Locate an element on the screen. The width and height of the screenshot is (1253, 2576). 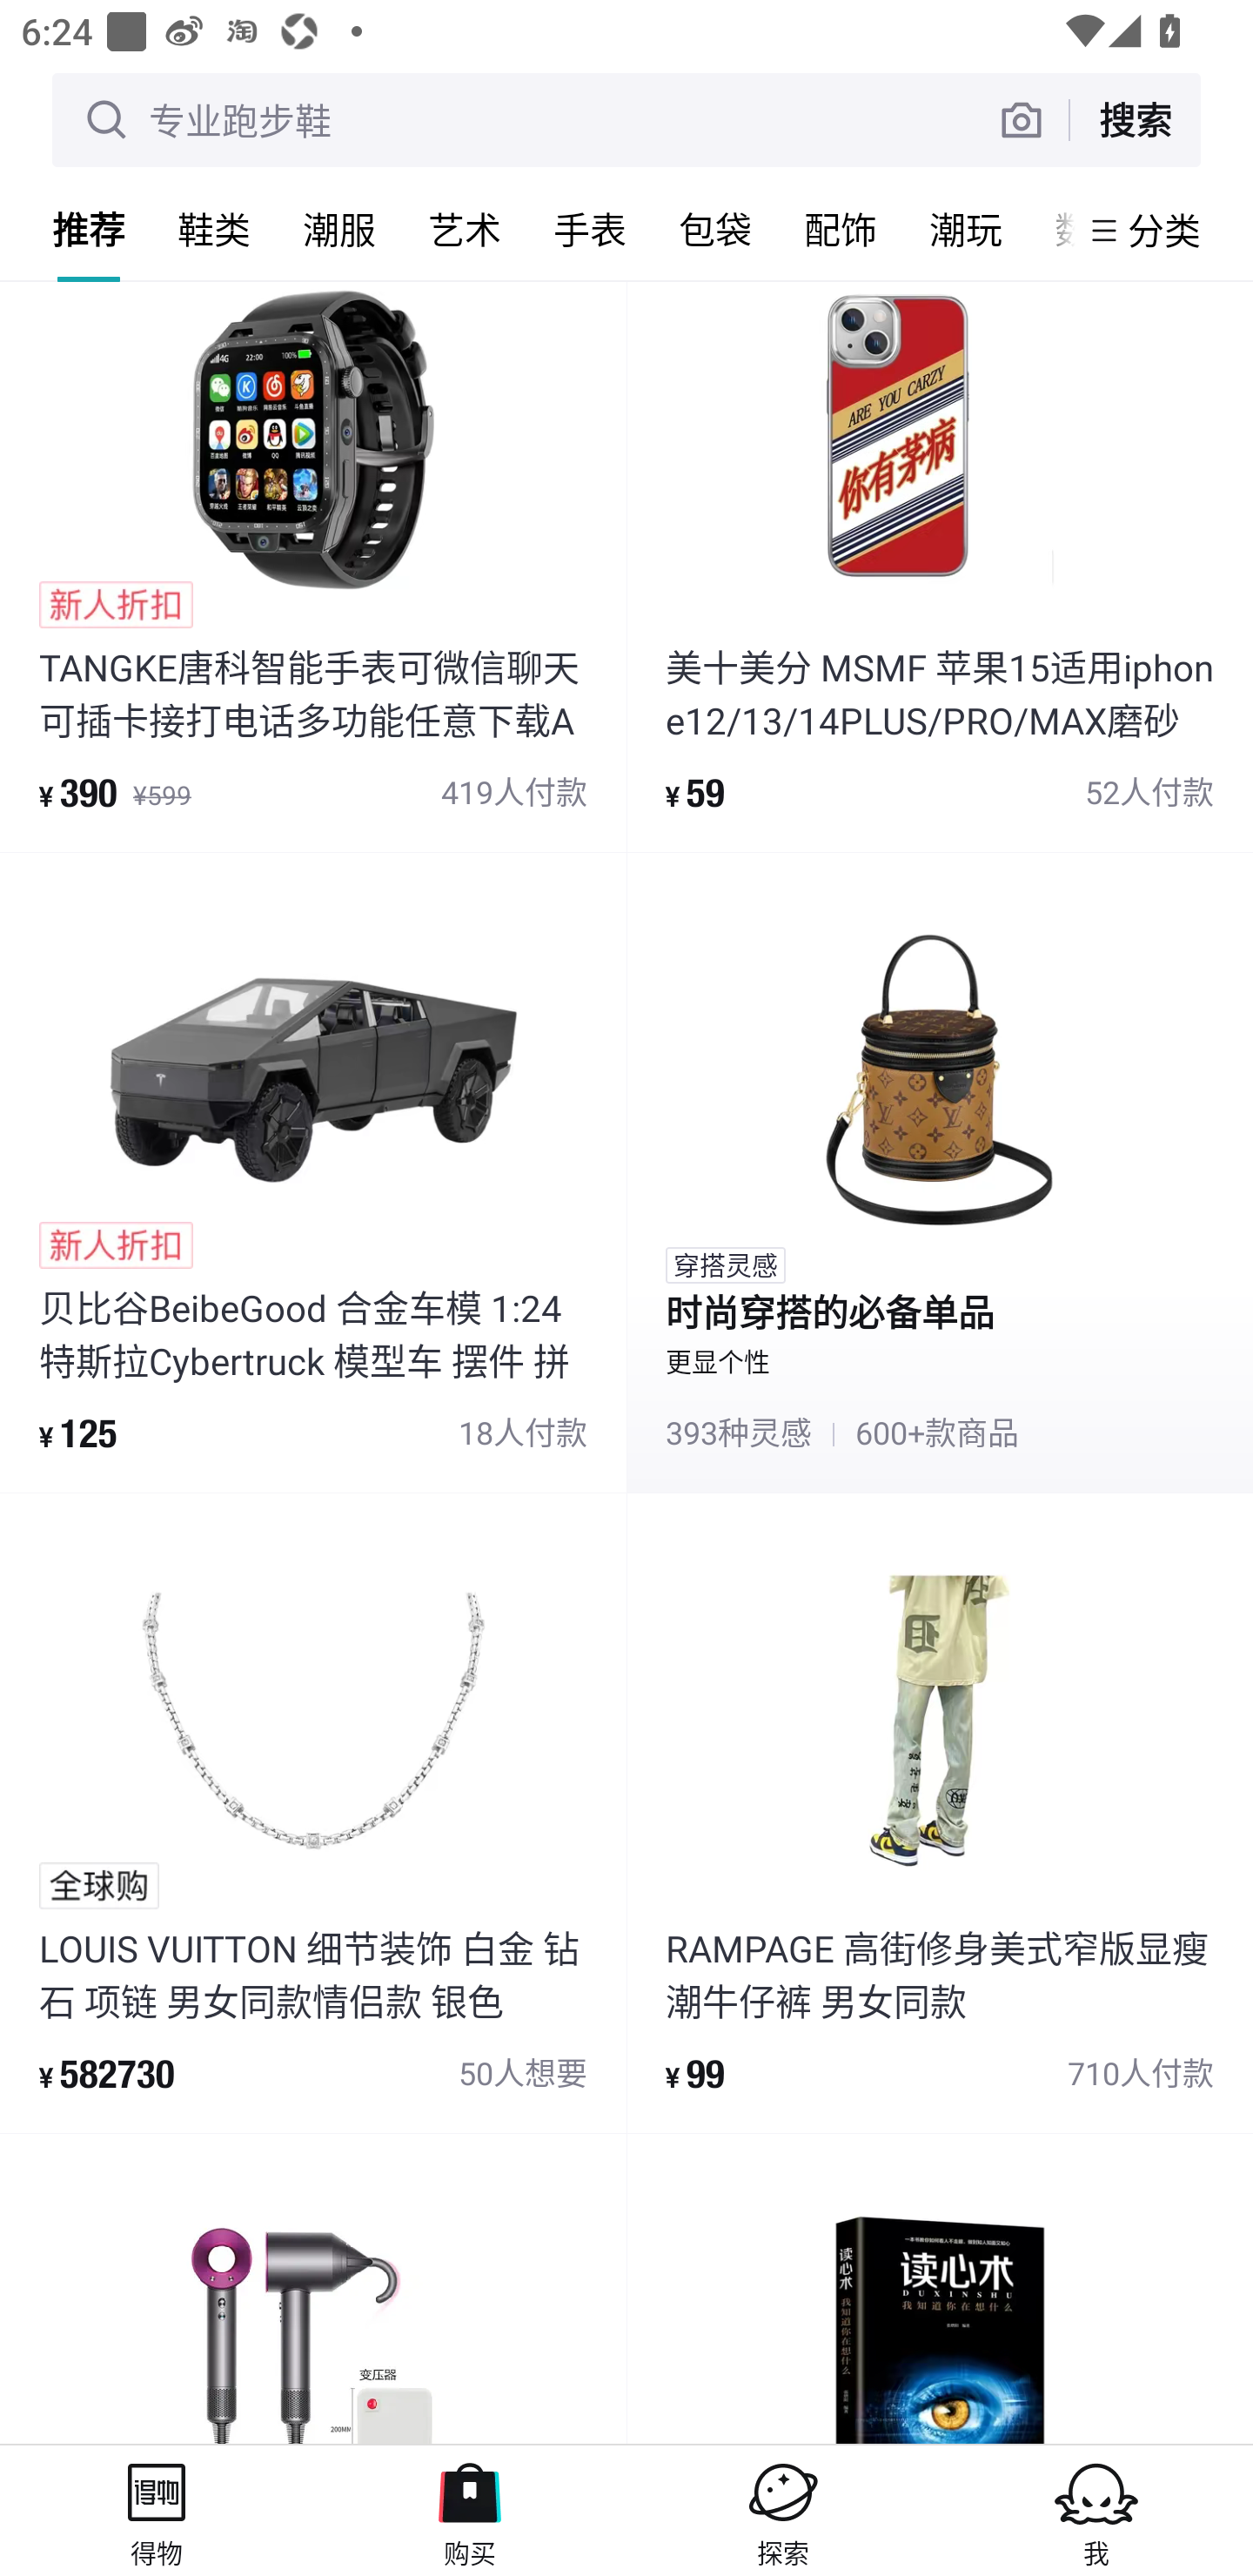
搜索 is located at coordinates (1135, 119).